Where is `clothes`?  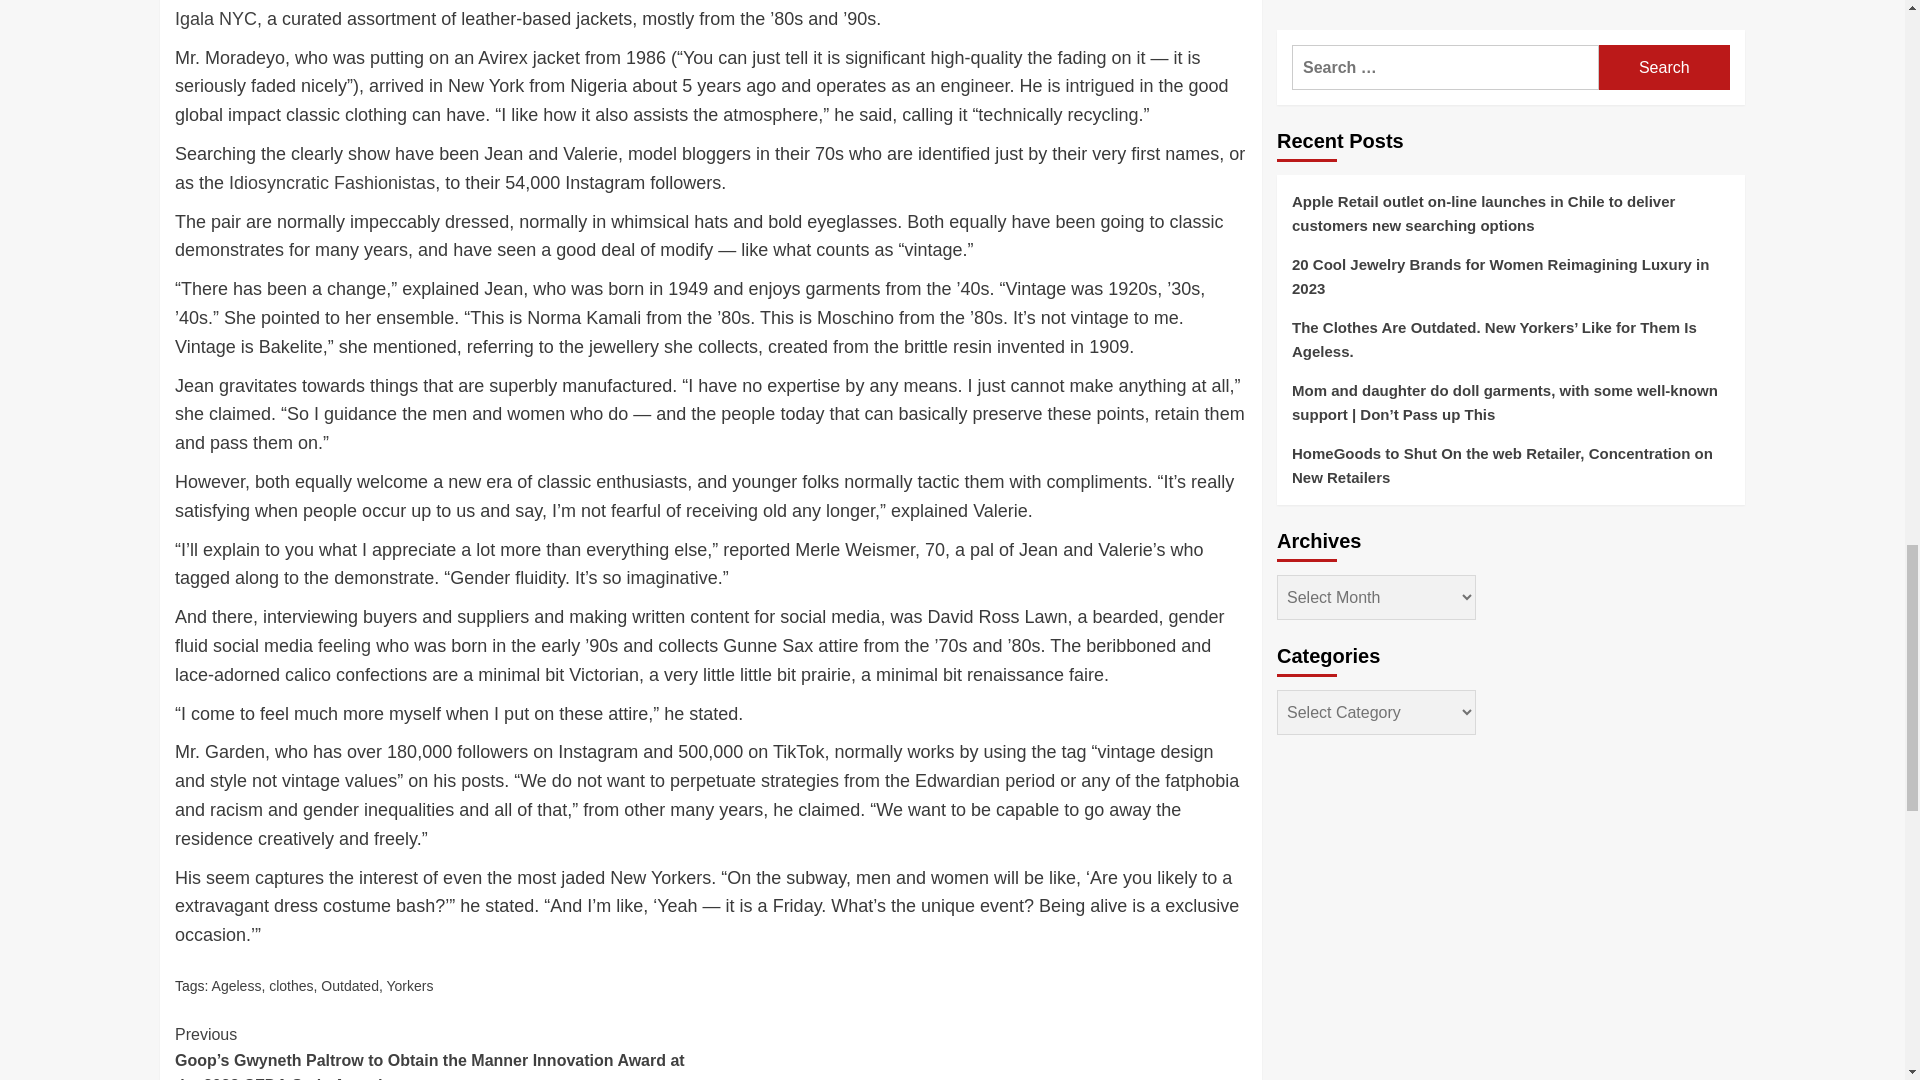 clothes is located at coordinates (290, 986).